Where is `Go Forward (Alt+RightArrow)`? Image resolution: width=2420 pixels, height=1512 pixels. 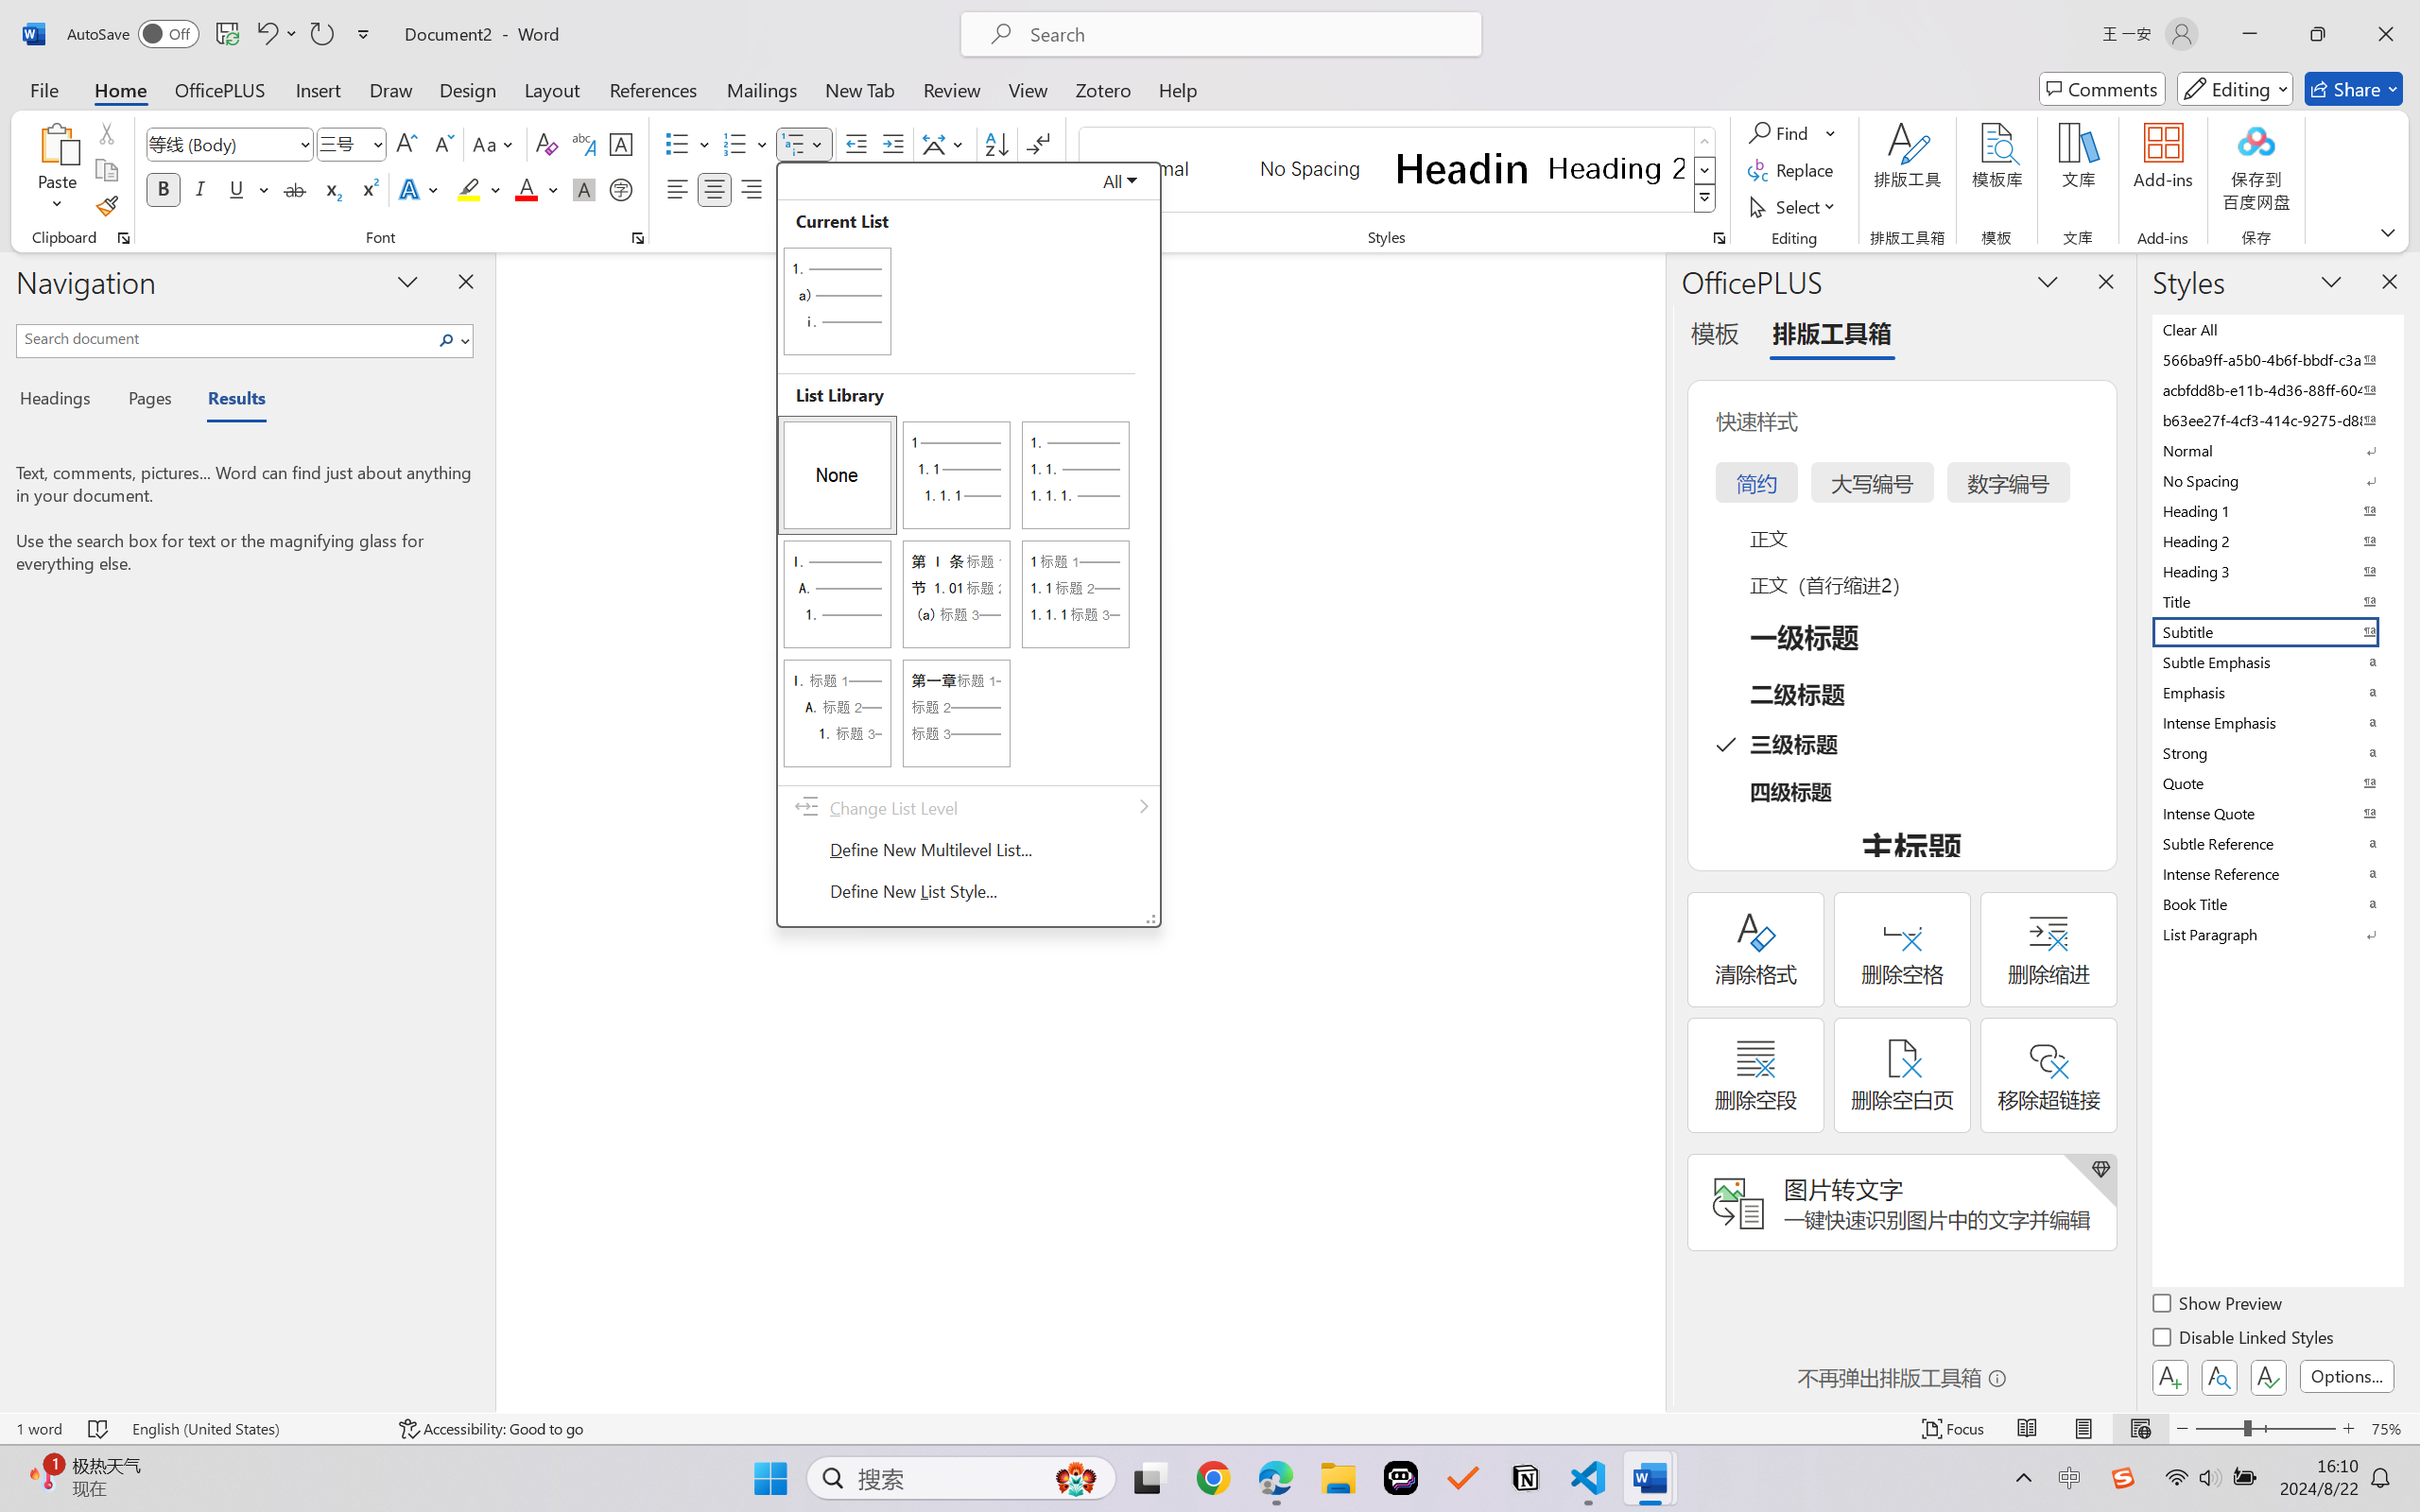
Go Forward (Alt+RightArrow) is located at coordinates (932, 17).